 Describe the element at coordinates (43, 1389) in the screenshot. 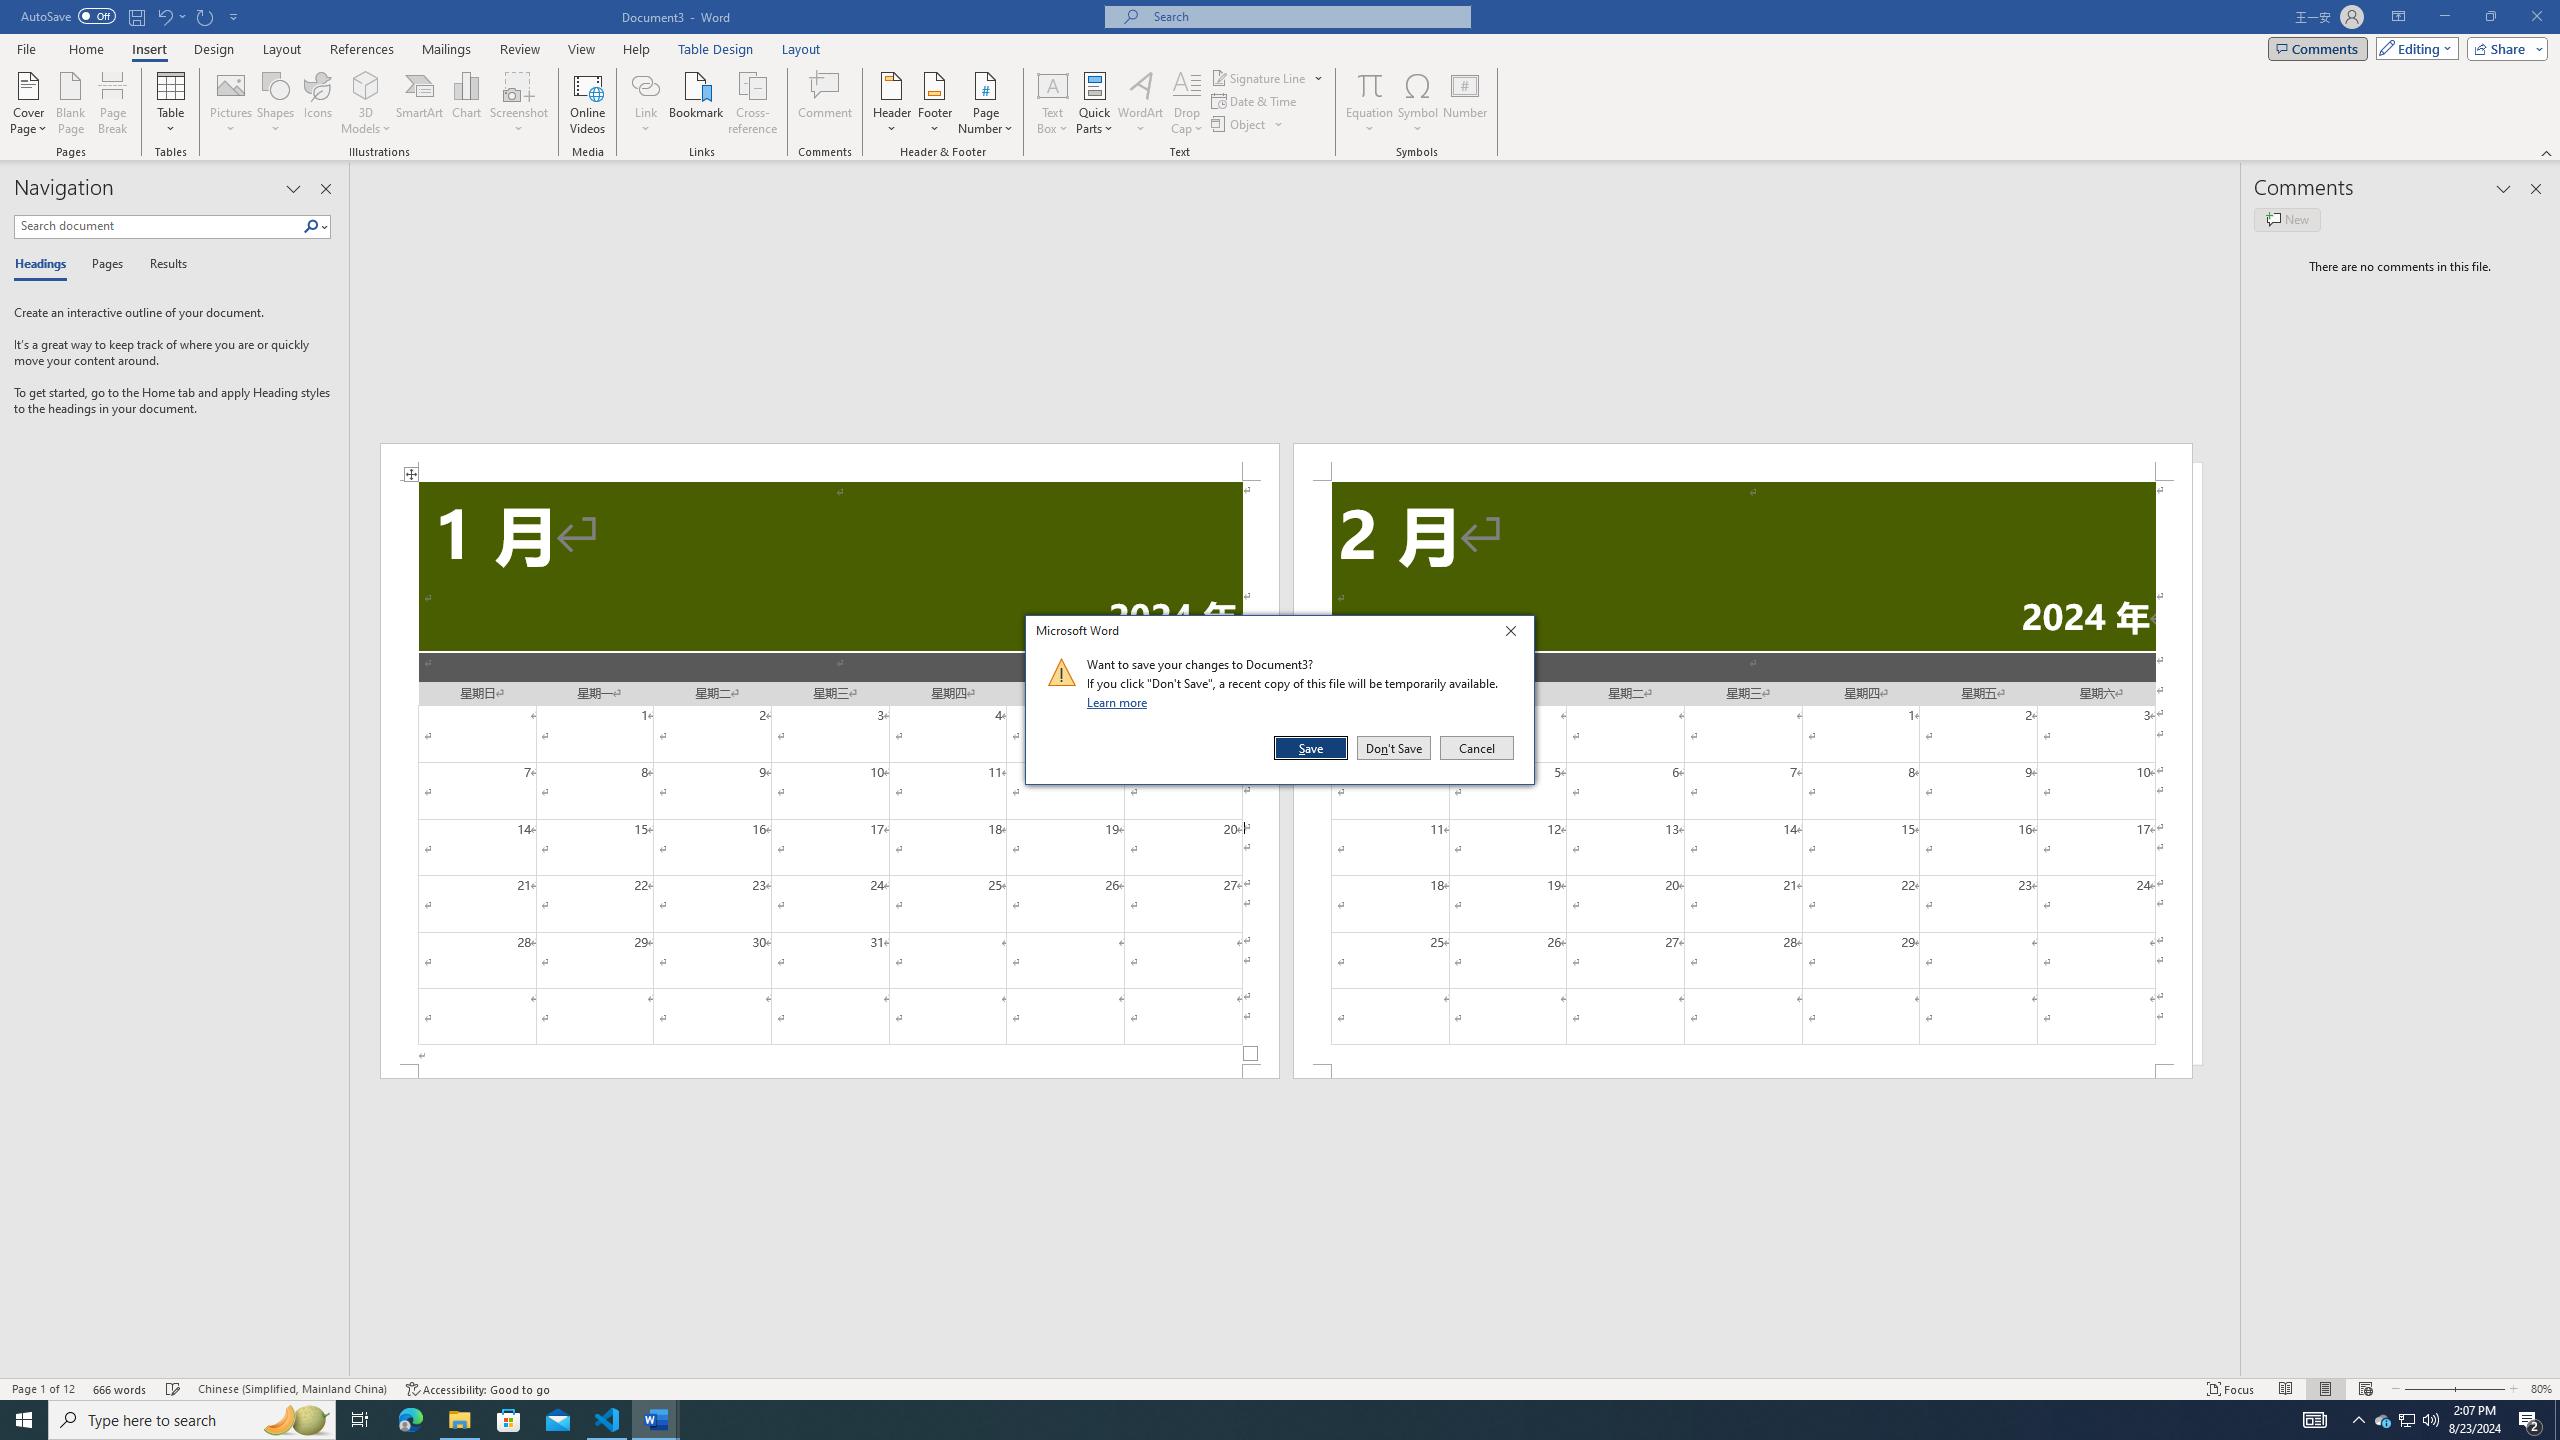

I see `Page Number Page 1 of 12` at that location.